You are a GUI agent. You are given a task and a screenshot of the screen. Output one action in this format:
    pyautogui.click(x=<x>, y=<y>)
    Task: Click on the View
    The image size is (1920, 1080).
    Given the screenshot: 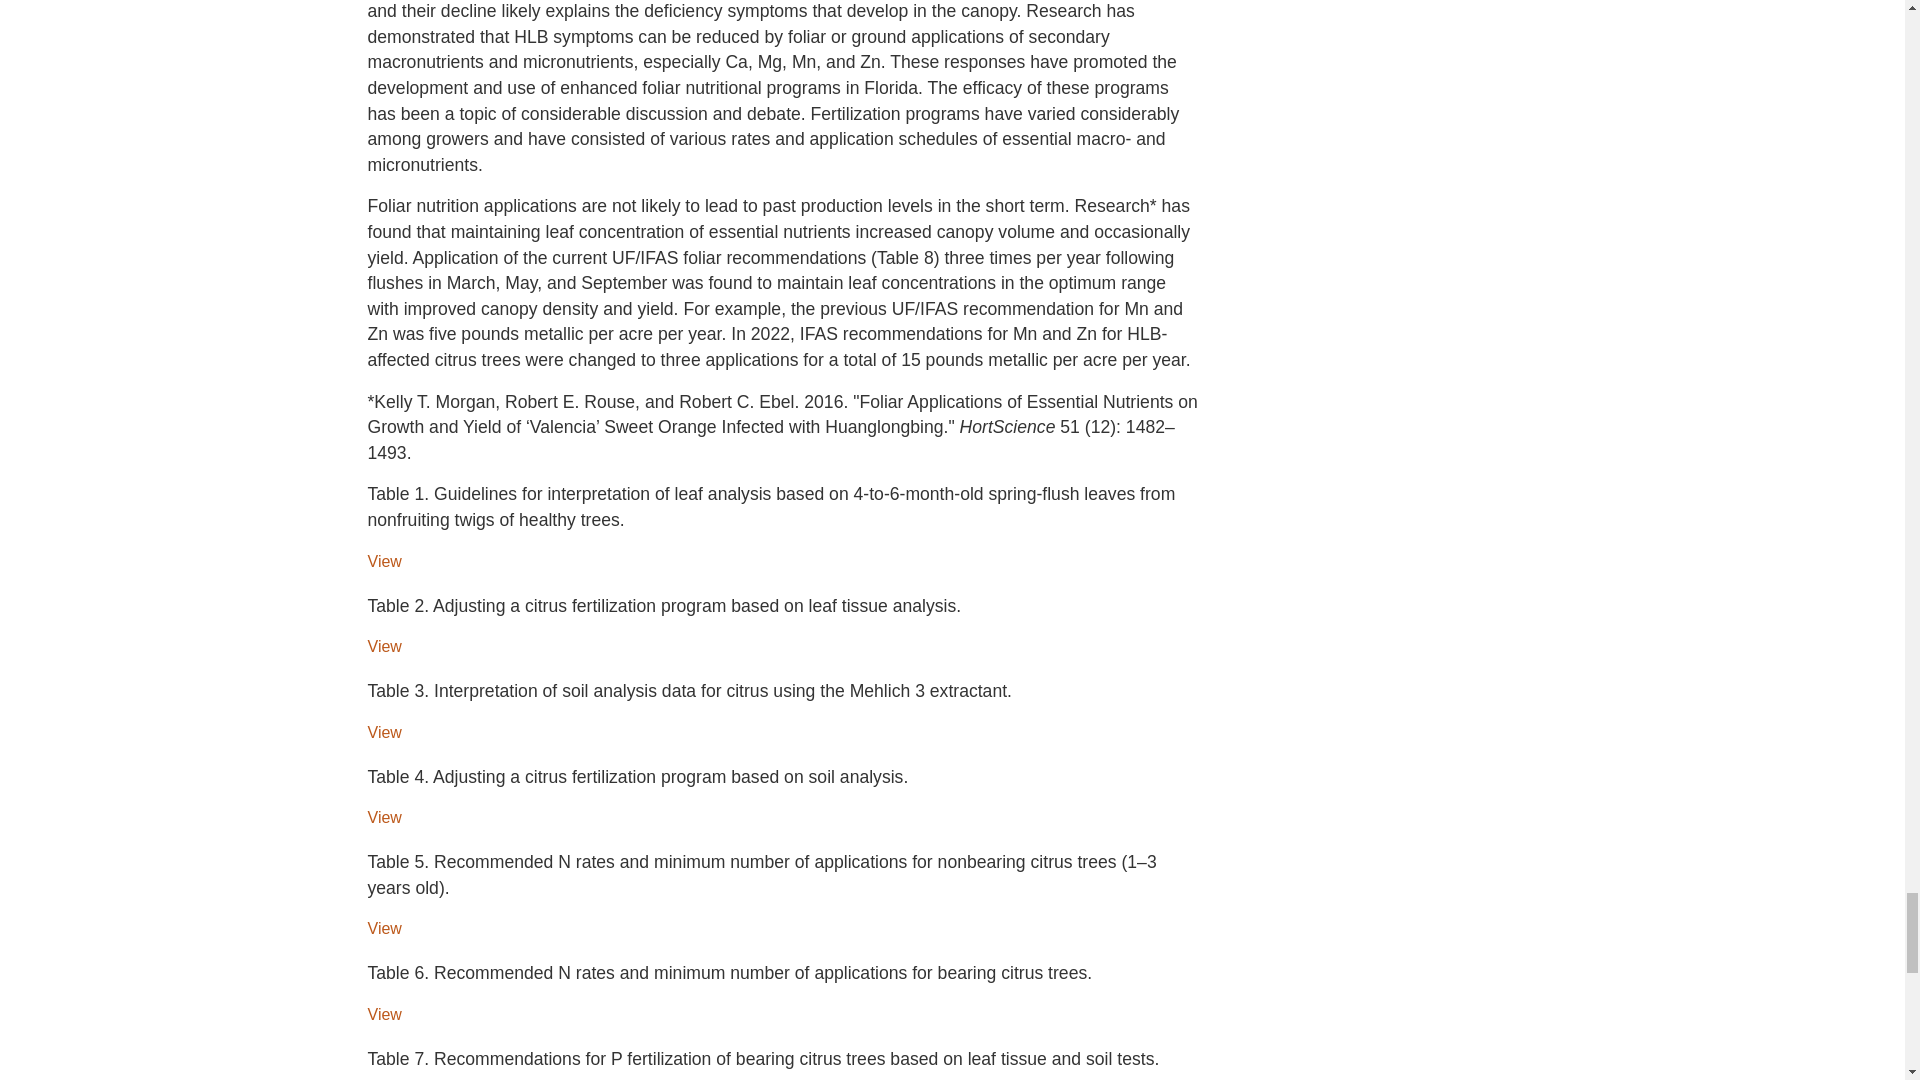 What is the action you would take?
    pyautogui.click(x=384, y=732)
    